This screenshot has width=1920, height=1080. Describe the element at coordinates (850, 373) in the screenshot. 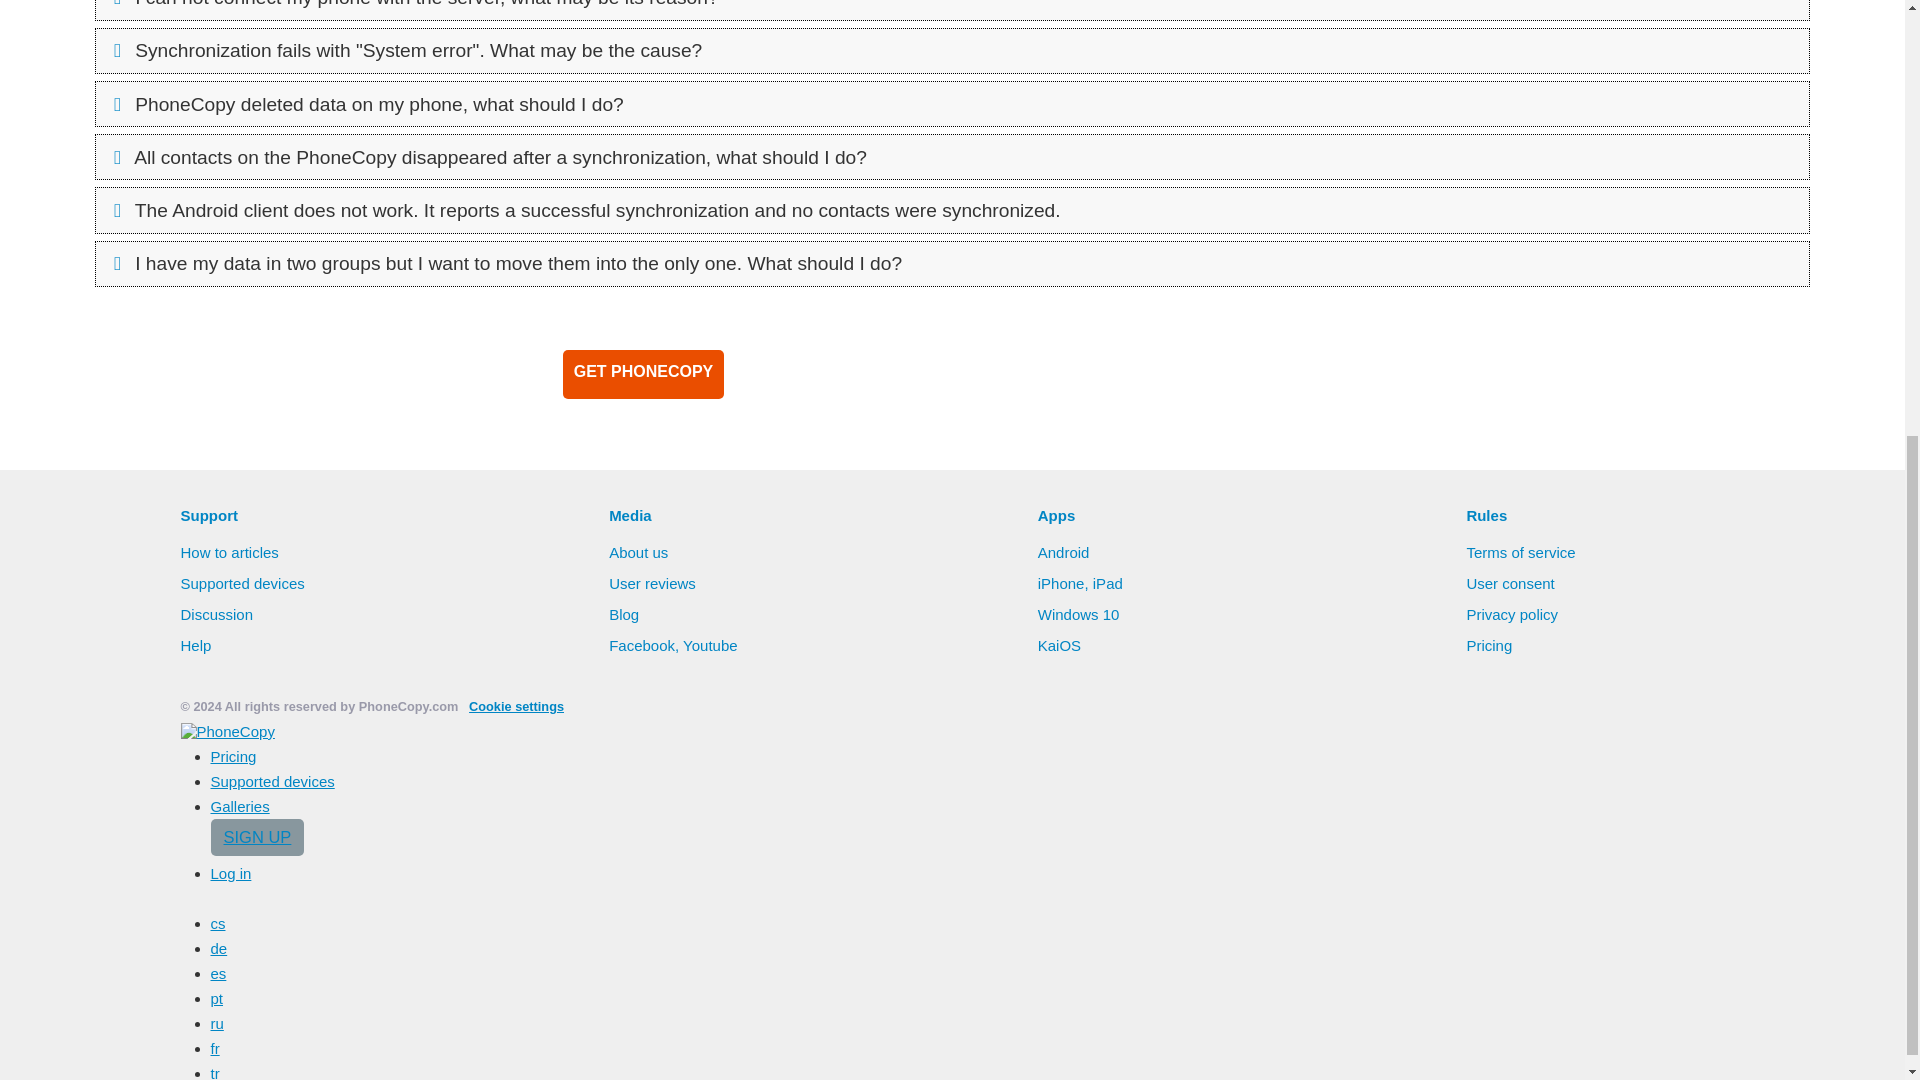

I see `Android app on Google Play` at that location.